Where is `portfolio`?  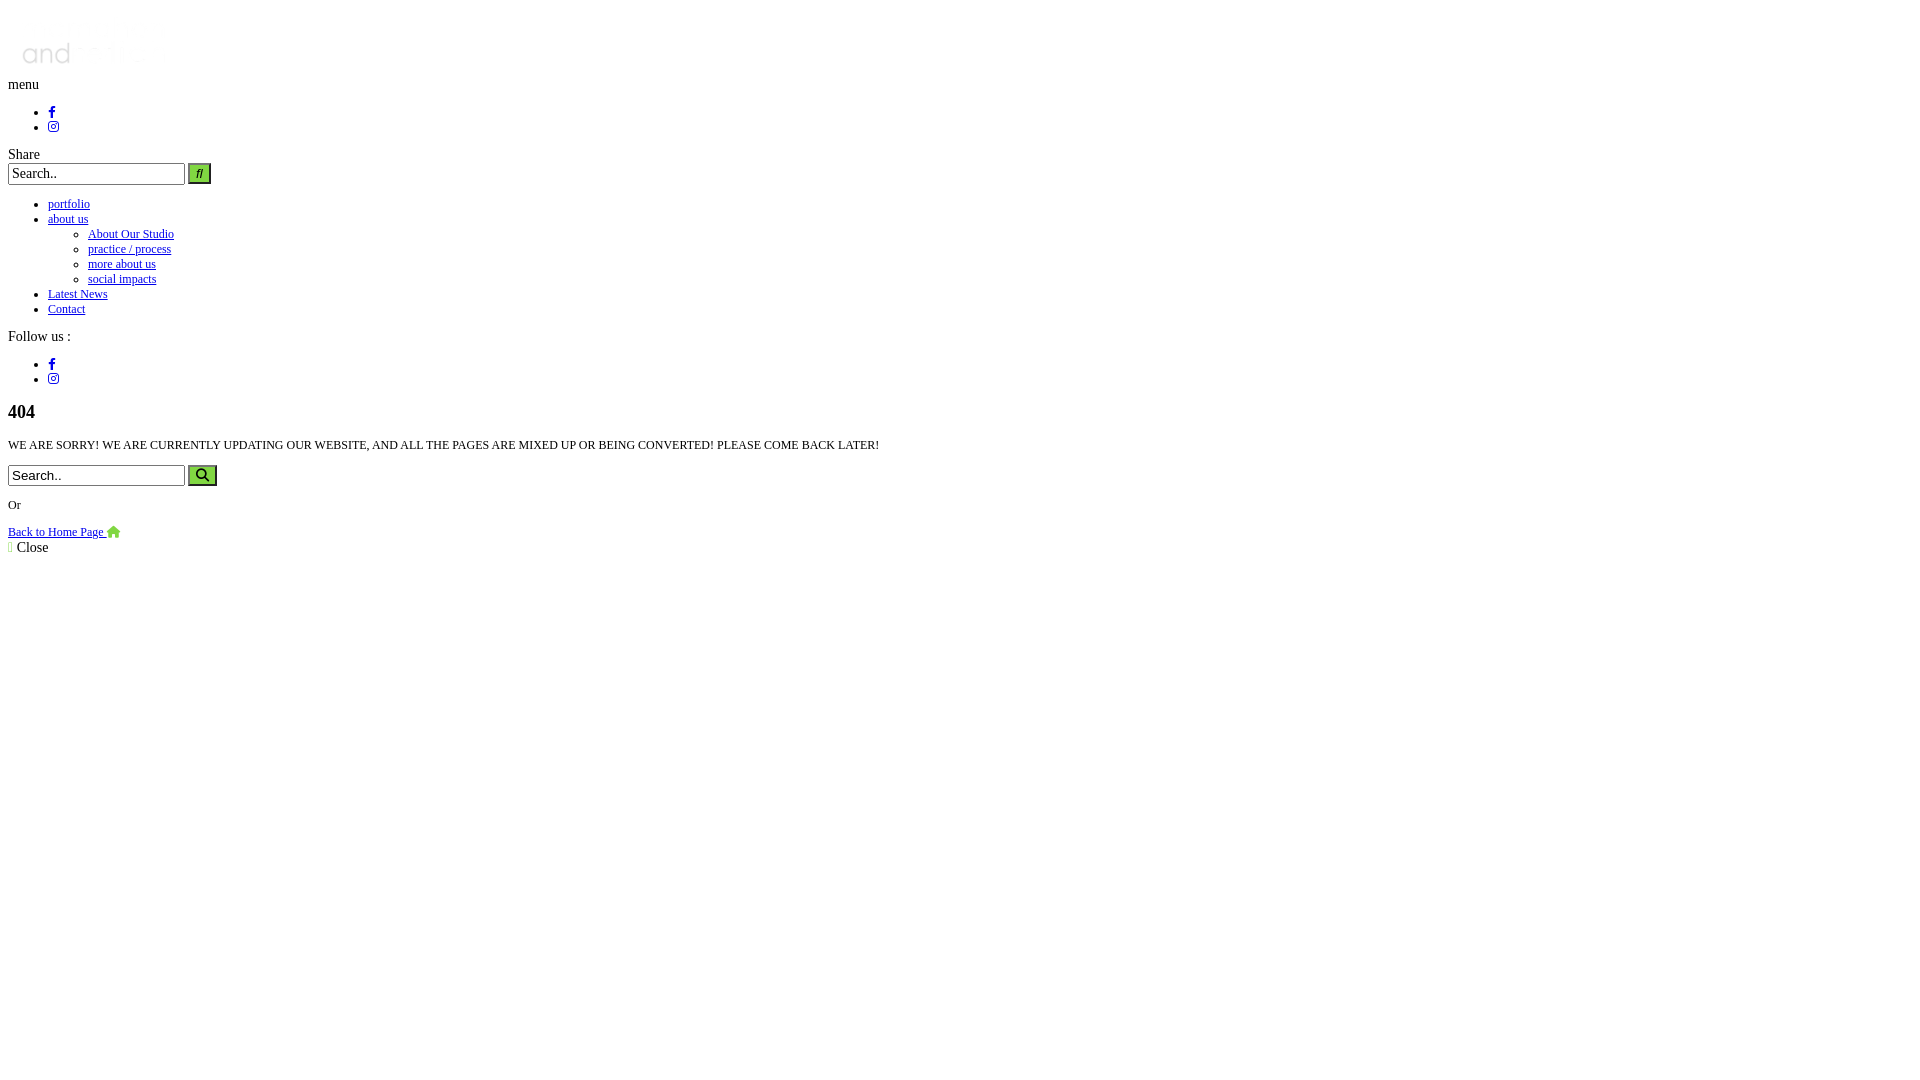
portfolio is located at coordinates (69, 204).